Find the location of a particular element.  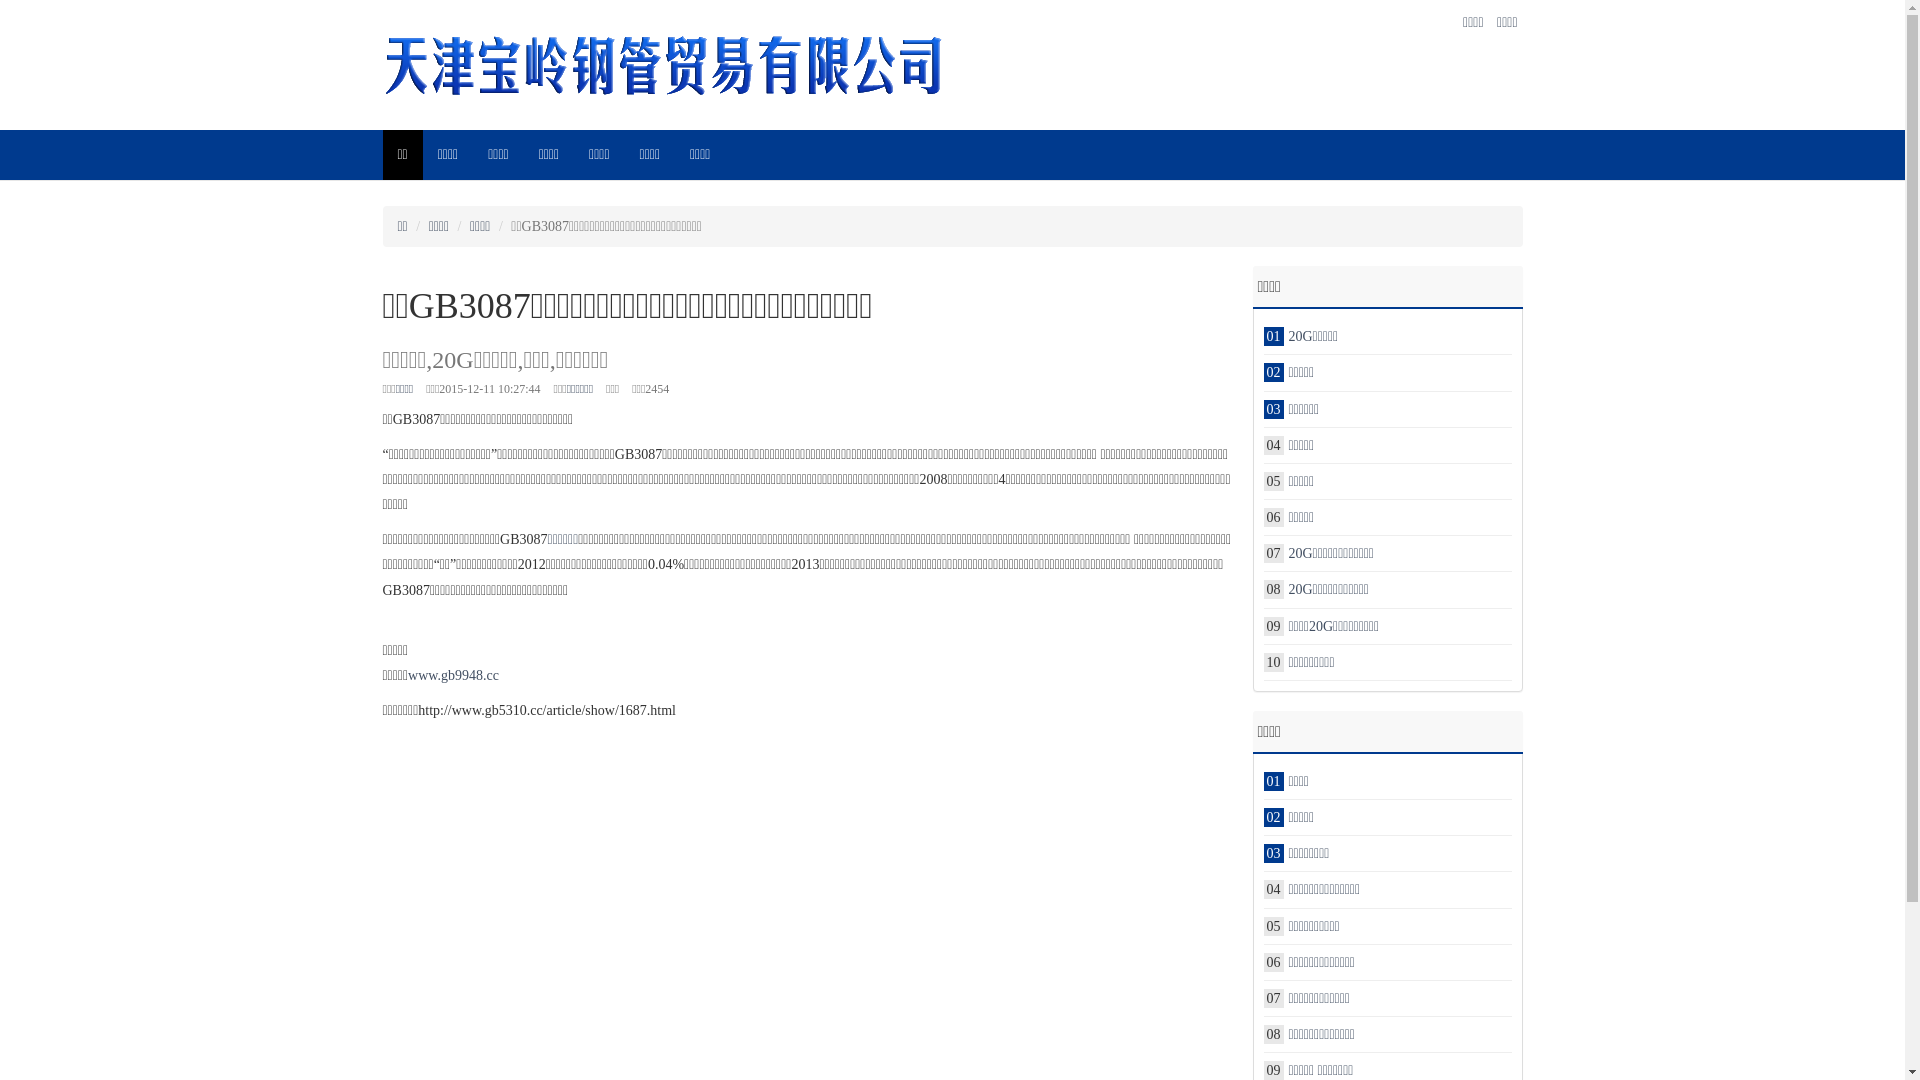

www.gb9948.cc is located at coordinates (454, 676).